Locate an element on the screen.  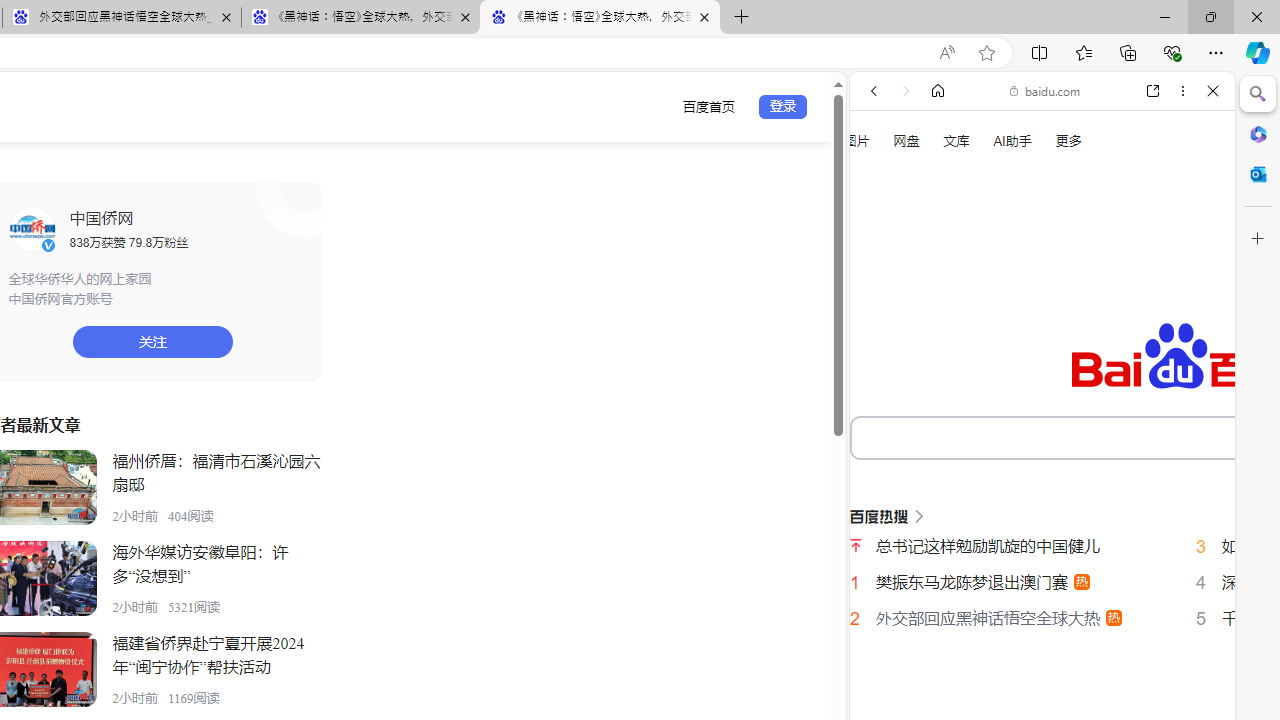
Cambridge Dictionary is located at coordinates (1034, 698).